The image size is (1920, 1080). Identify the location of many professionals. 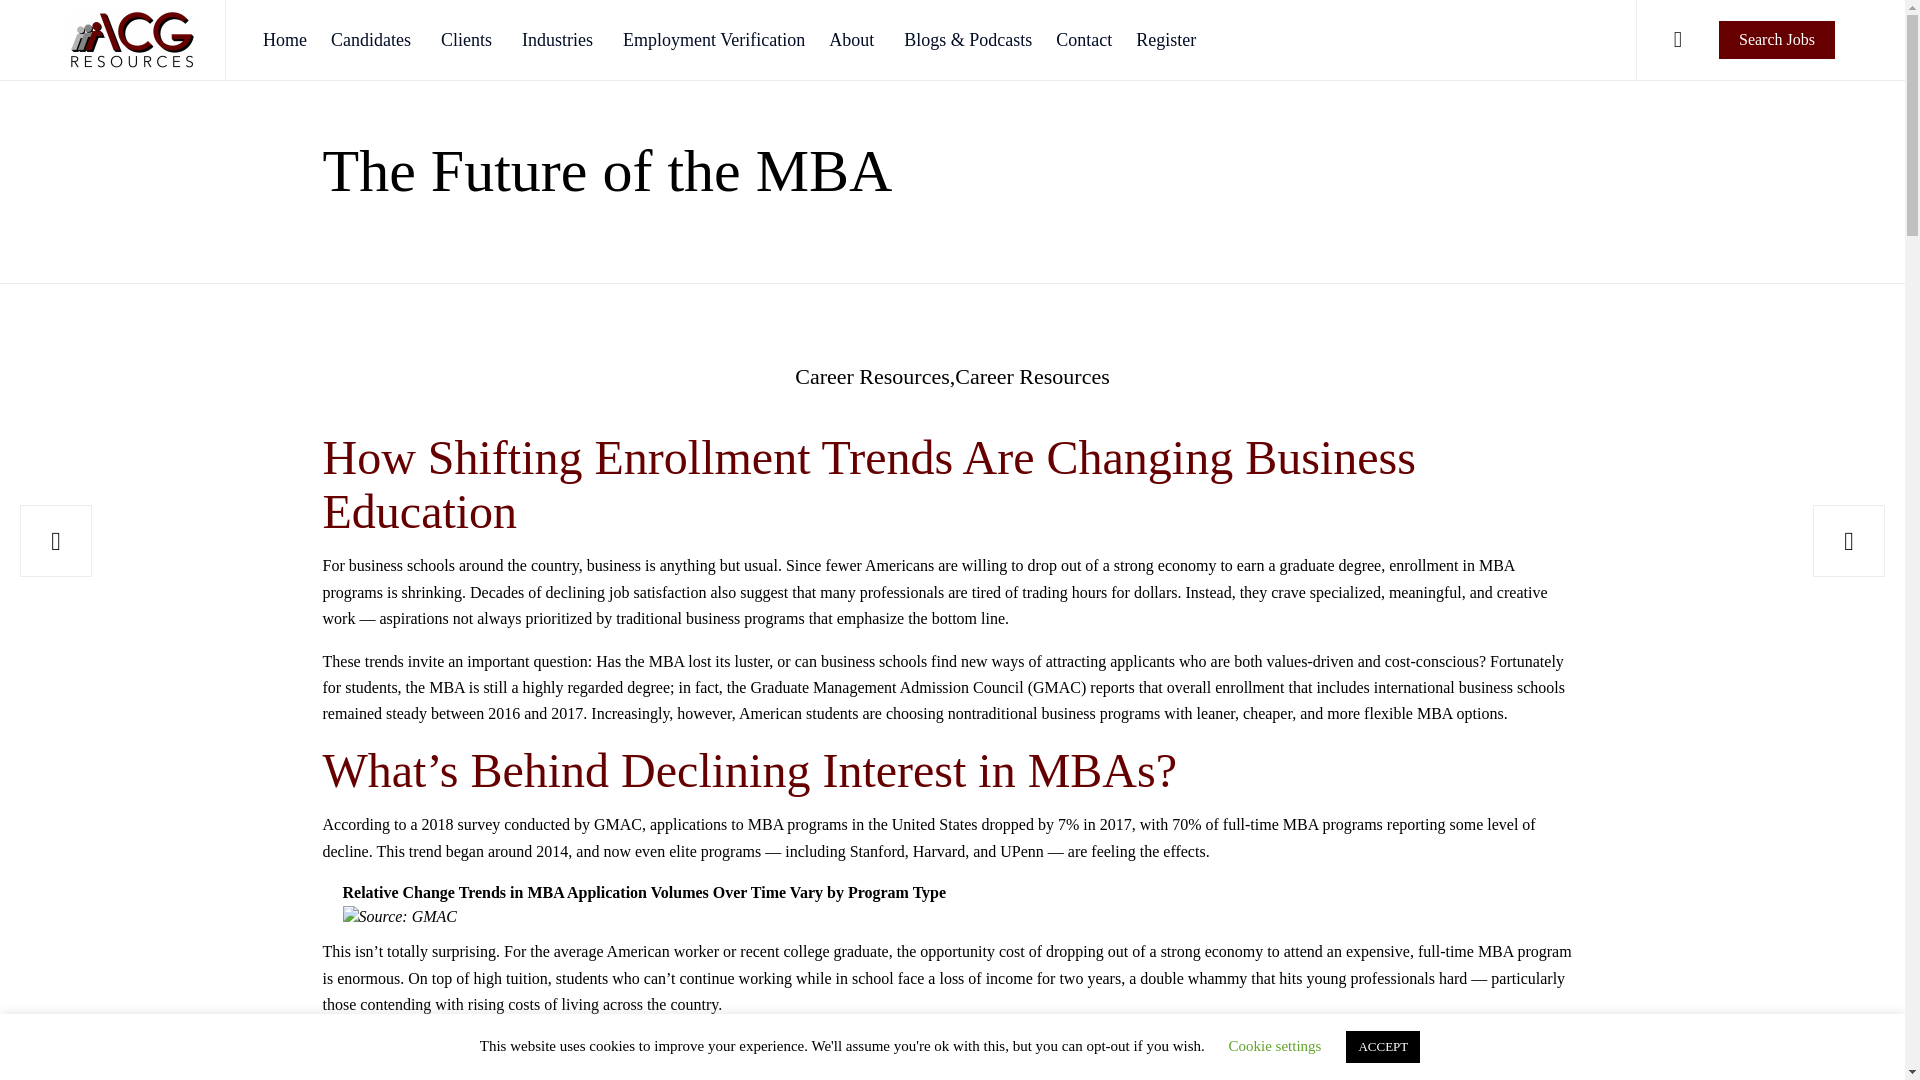
(882, 592).